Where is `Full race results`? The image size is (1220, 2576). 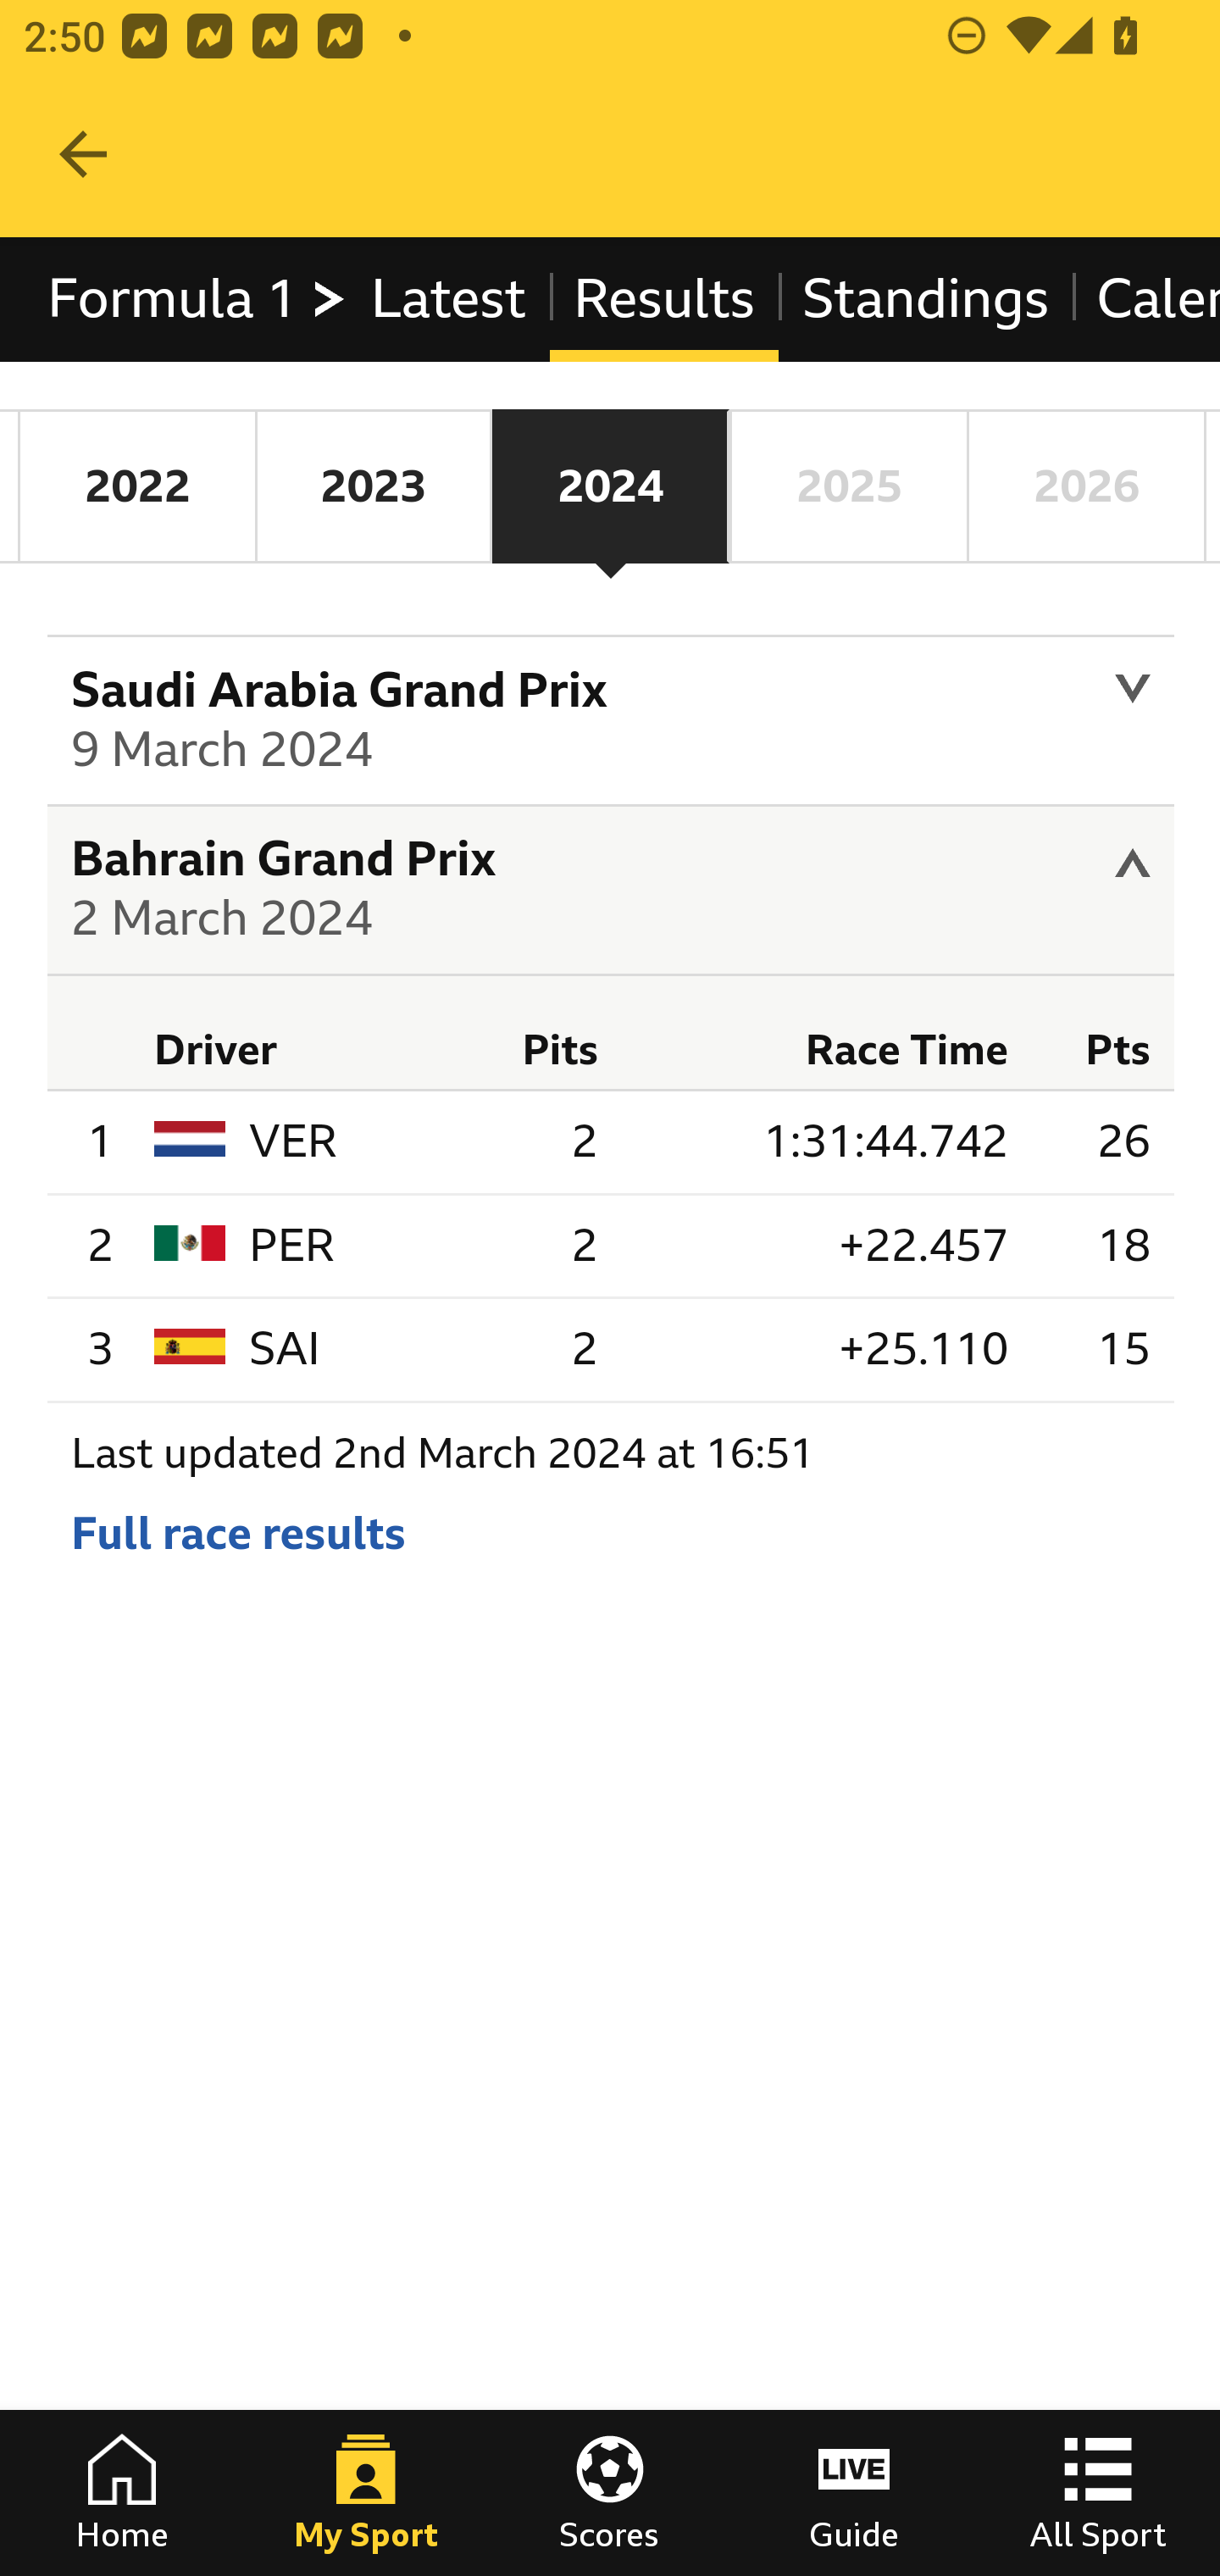
Full race results is located at coordinates (238, 1535).